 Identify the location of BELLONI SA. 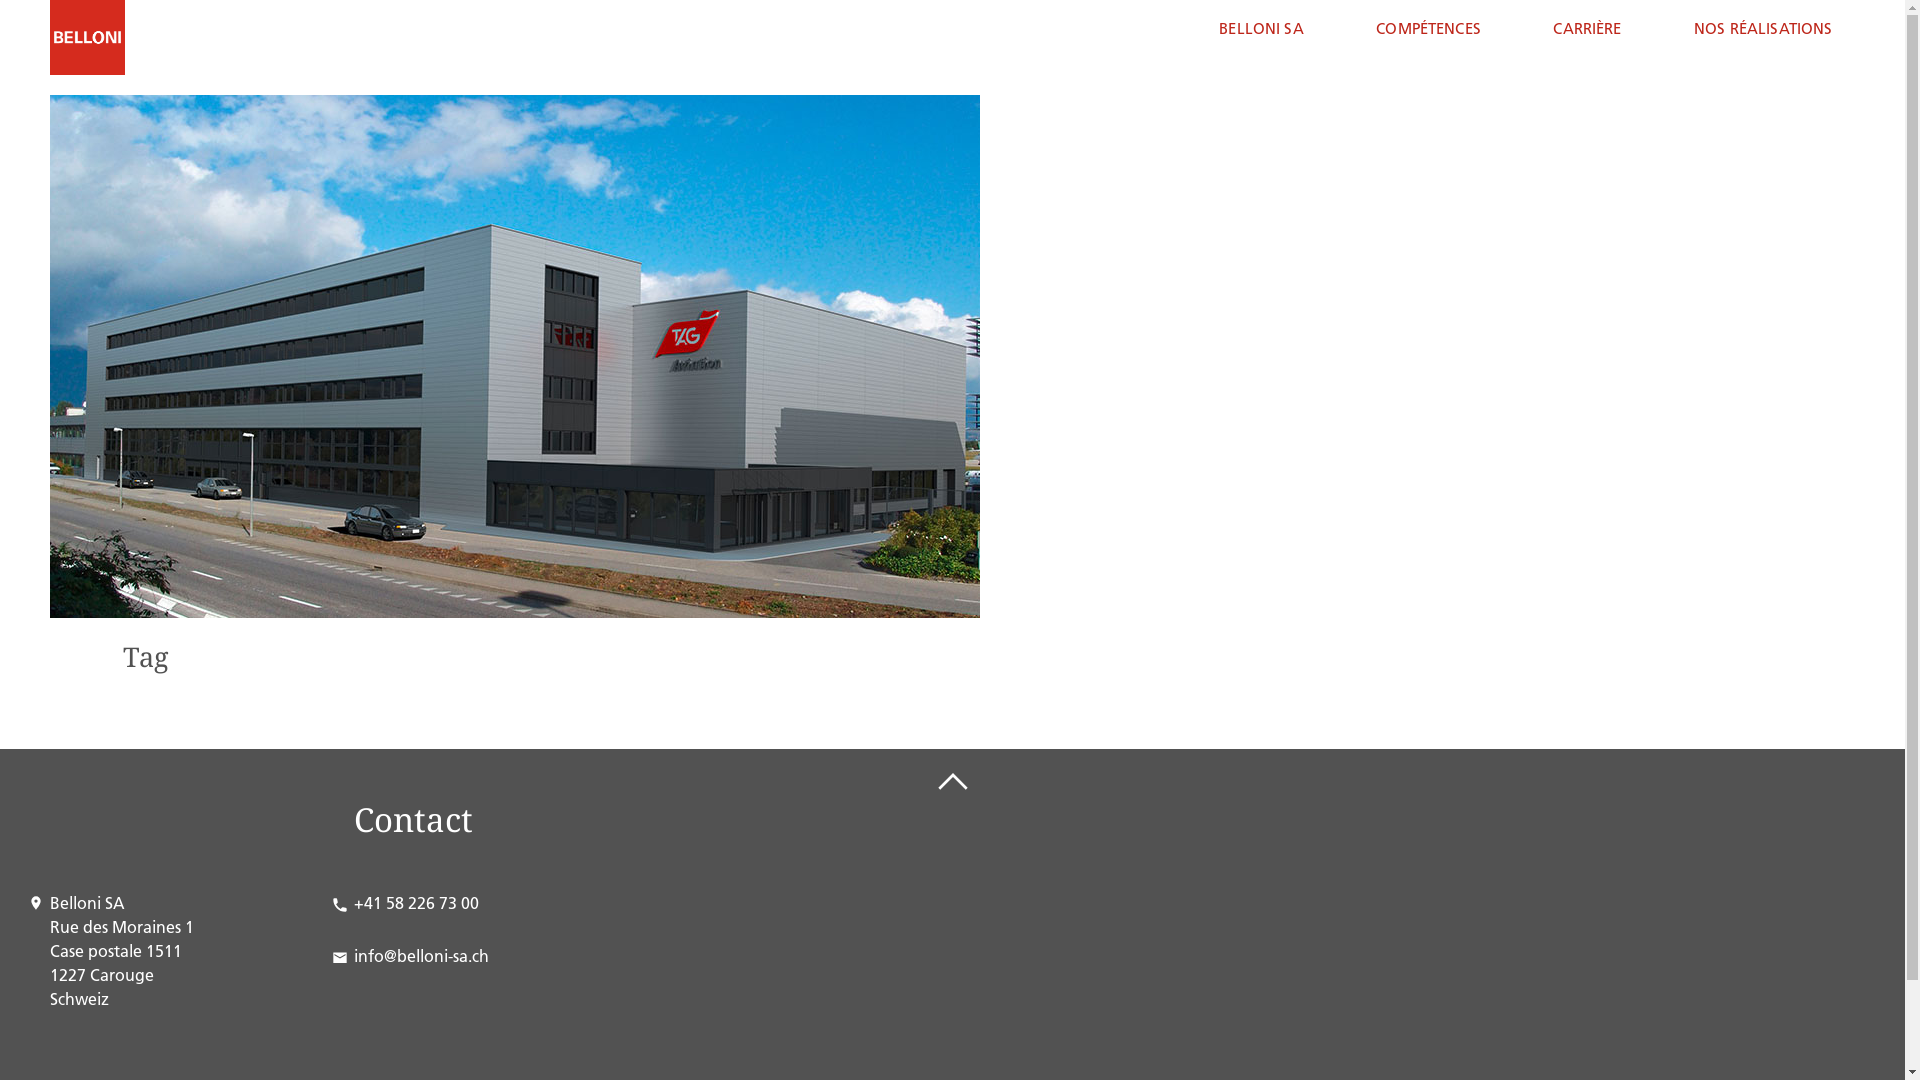
(1262, 28).